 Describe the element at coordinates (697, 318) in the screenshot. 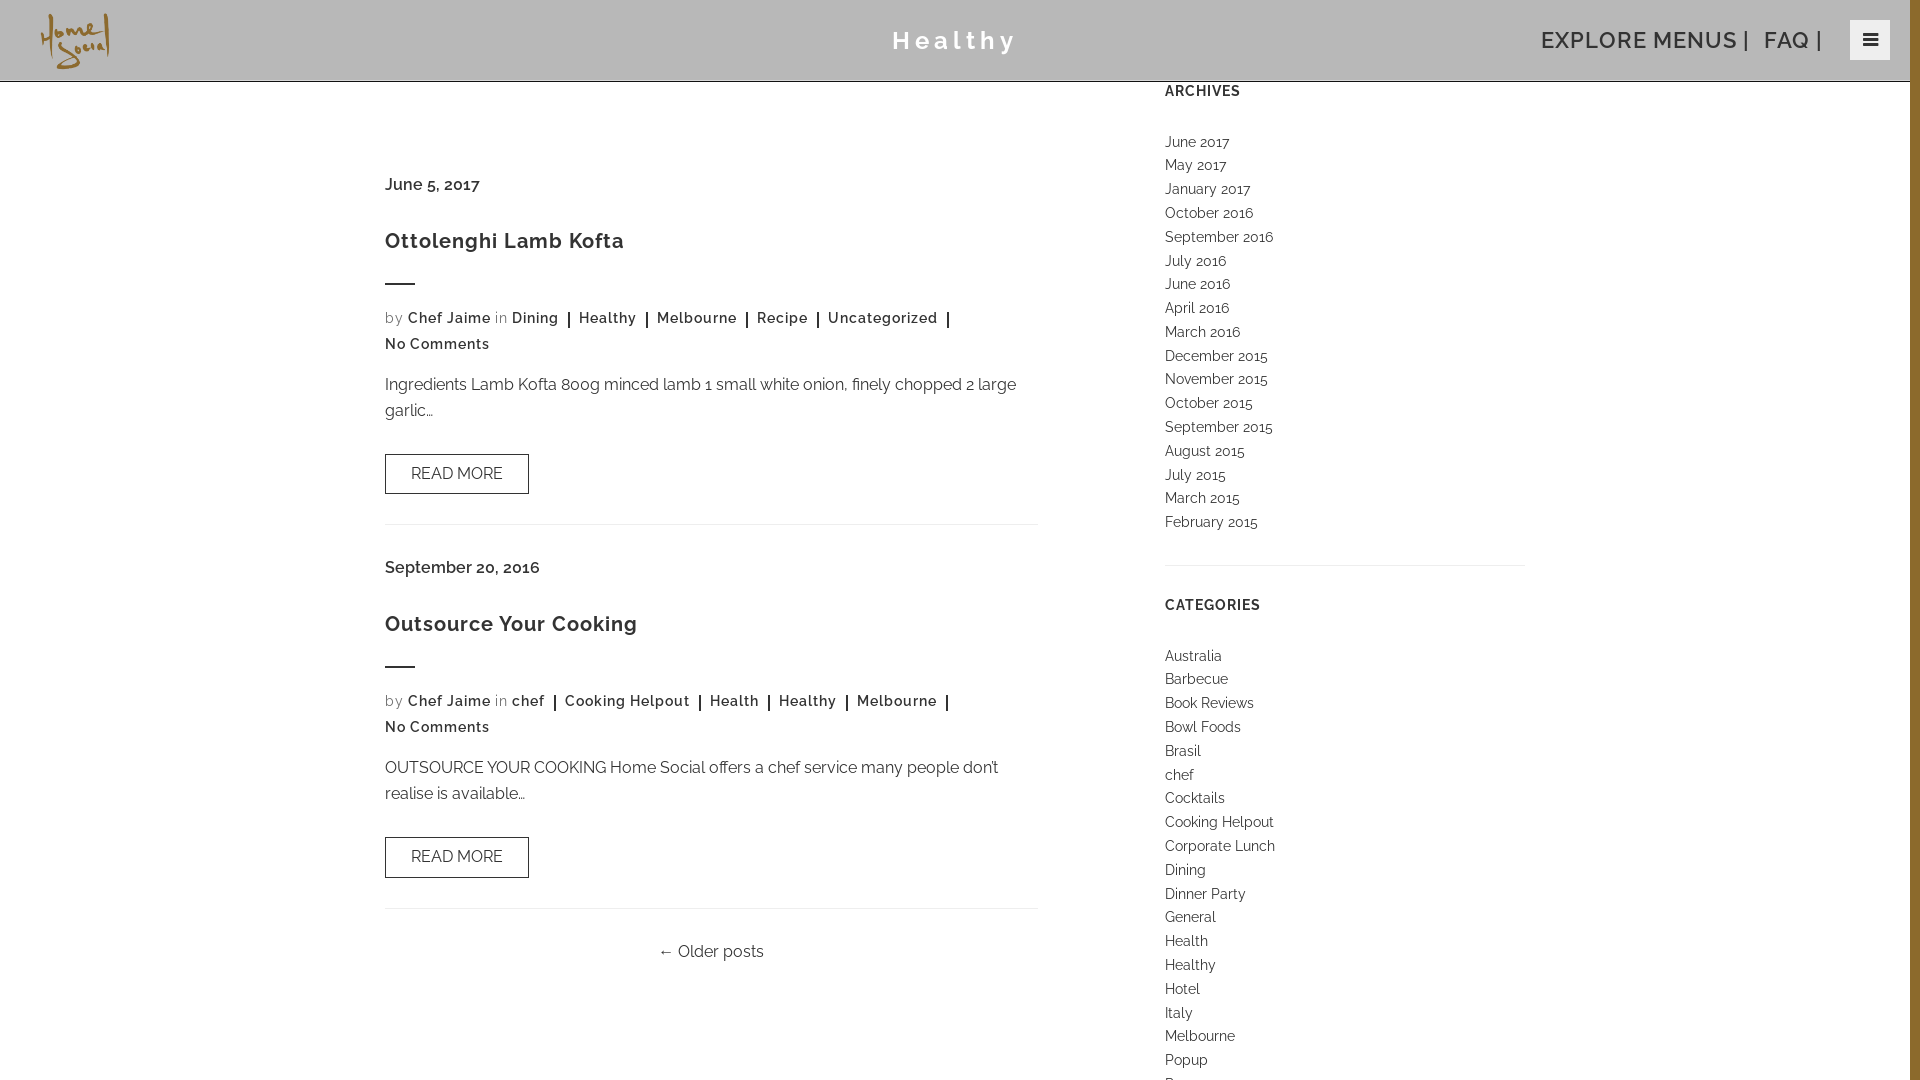

I see `Melbourne` at that location.